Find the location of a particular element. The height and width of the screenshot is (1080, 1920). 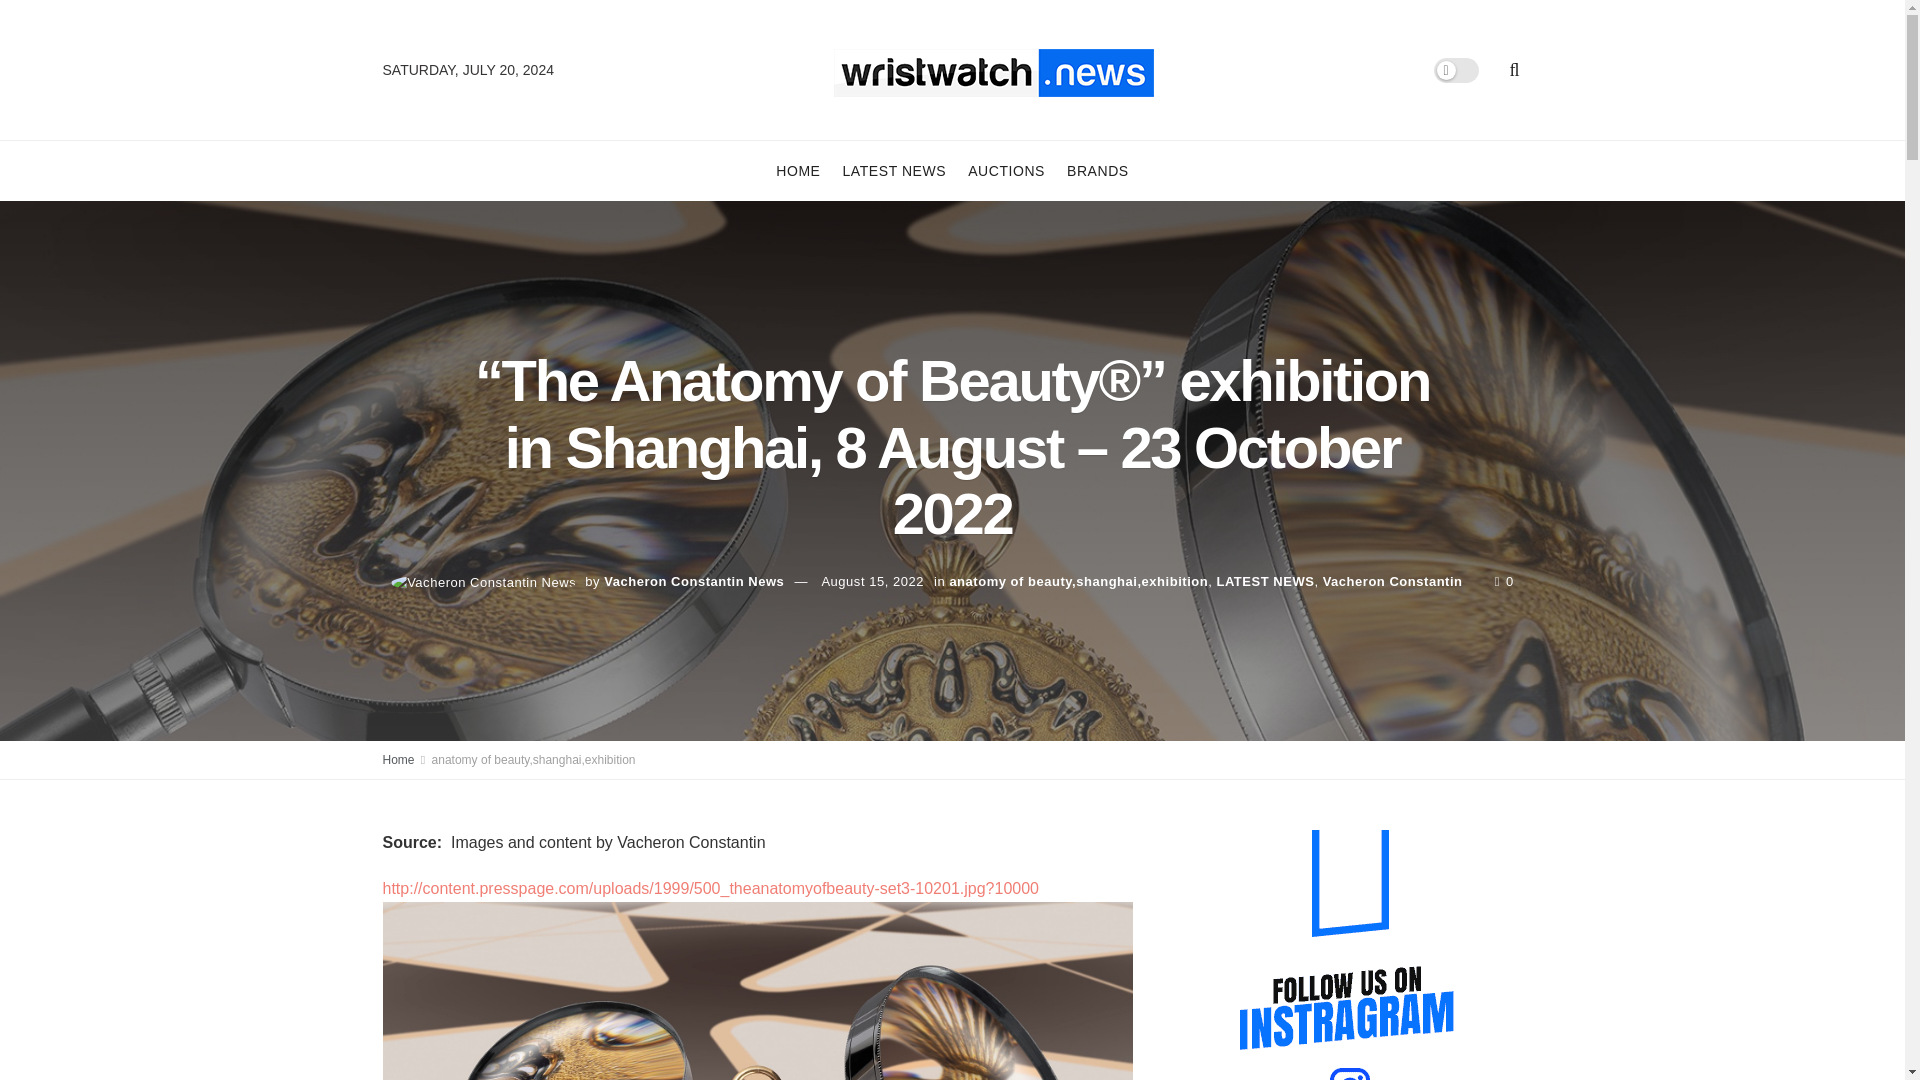

LATEST NEWS is located at coordinates (894, 170).